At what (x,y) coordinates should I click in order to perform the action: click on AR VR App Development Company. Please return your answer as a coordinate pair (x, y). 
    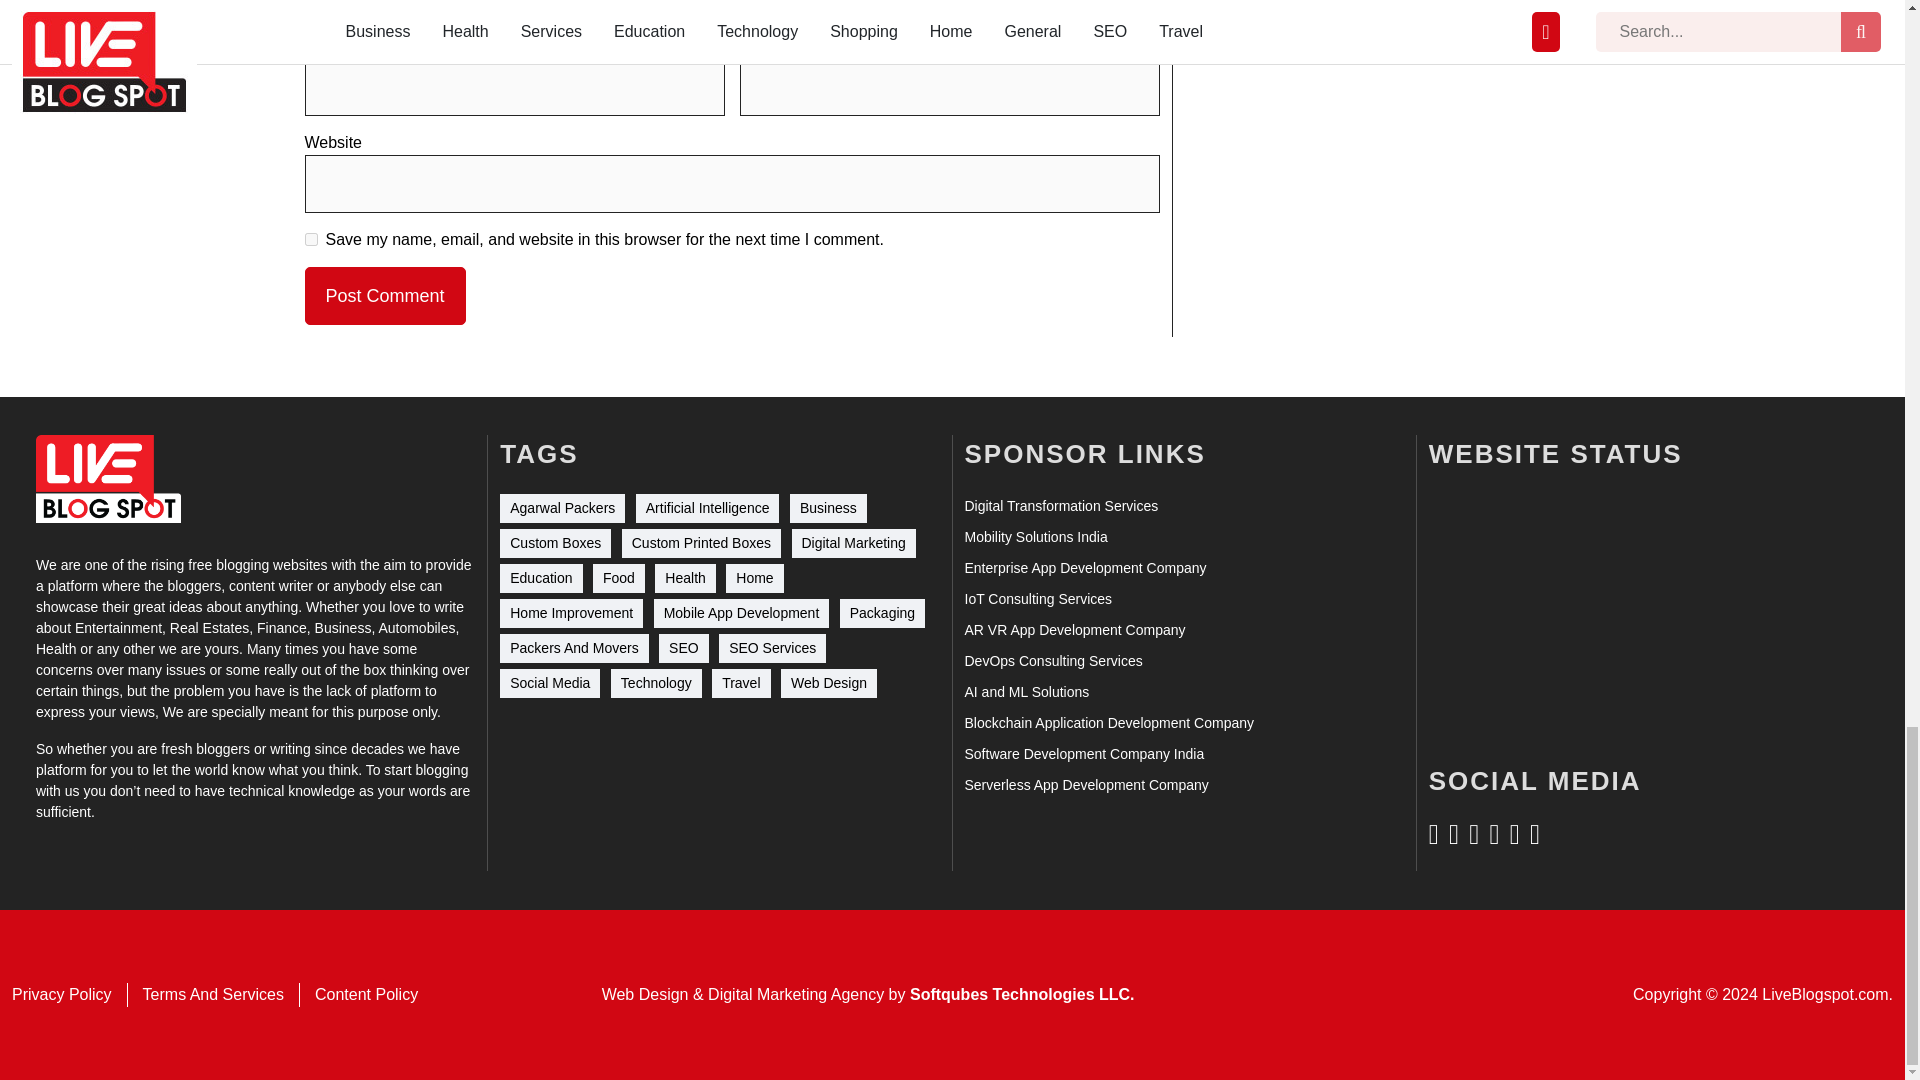
    Looking at the image, I should click on (1074, 630).